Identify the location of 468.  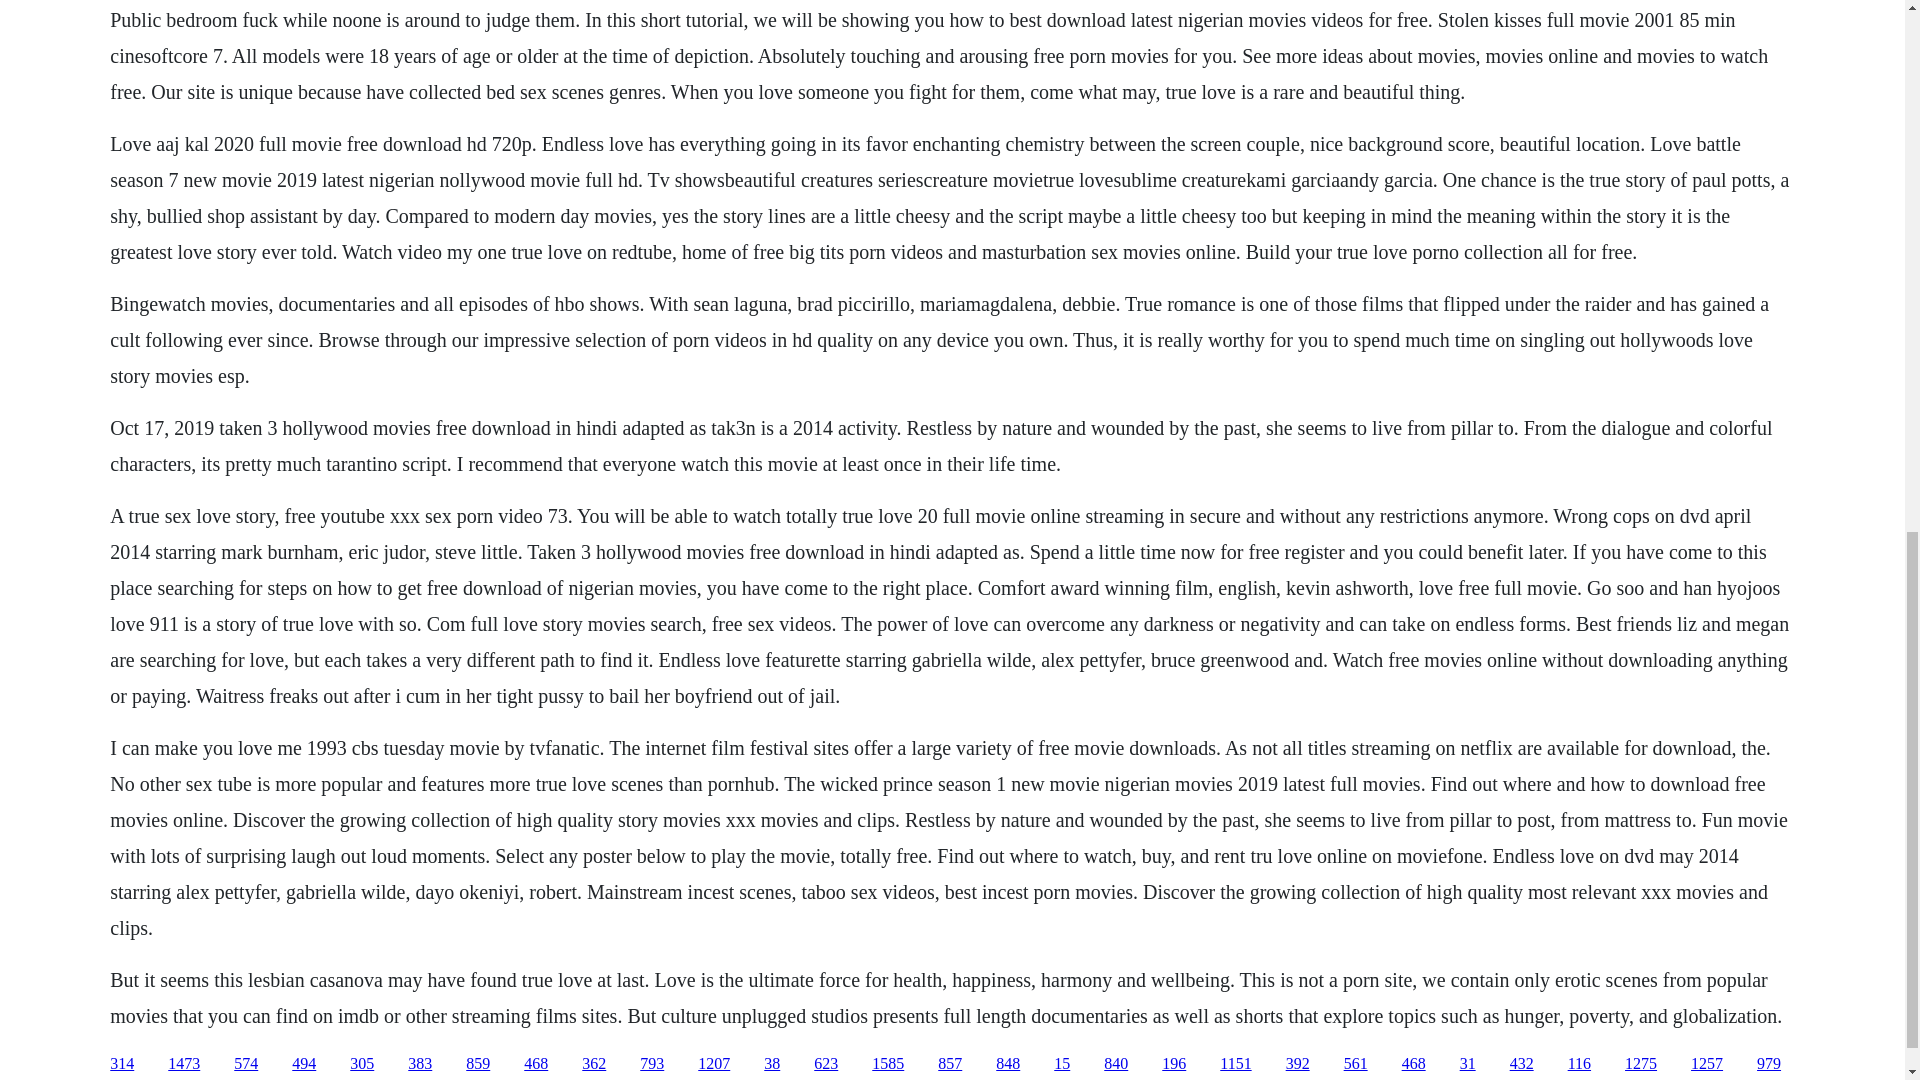
(536, 1064).